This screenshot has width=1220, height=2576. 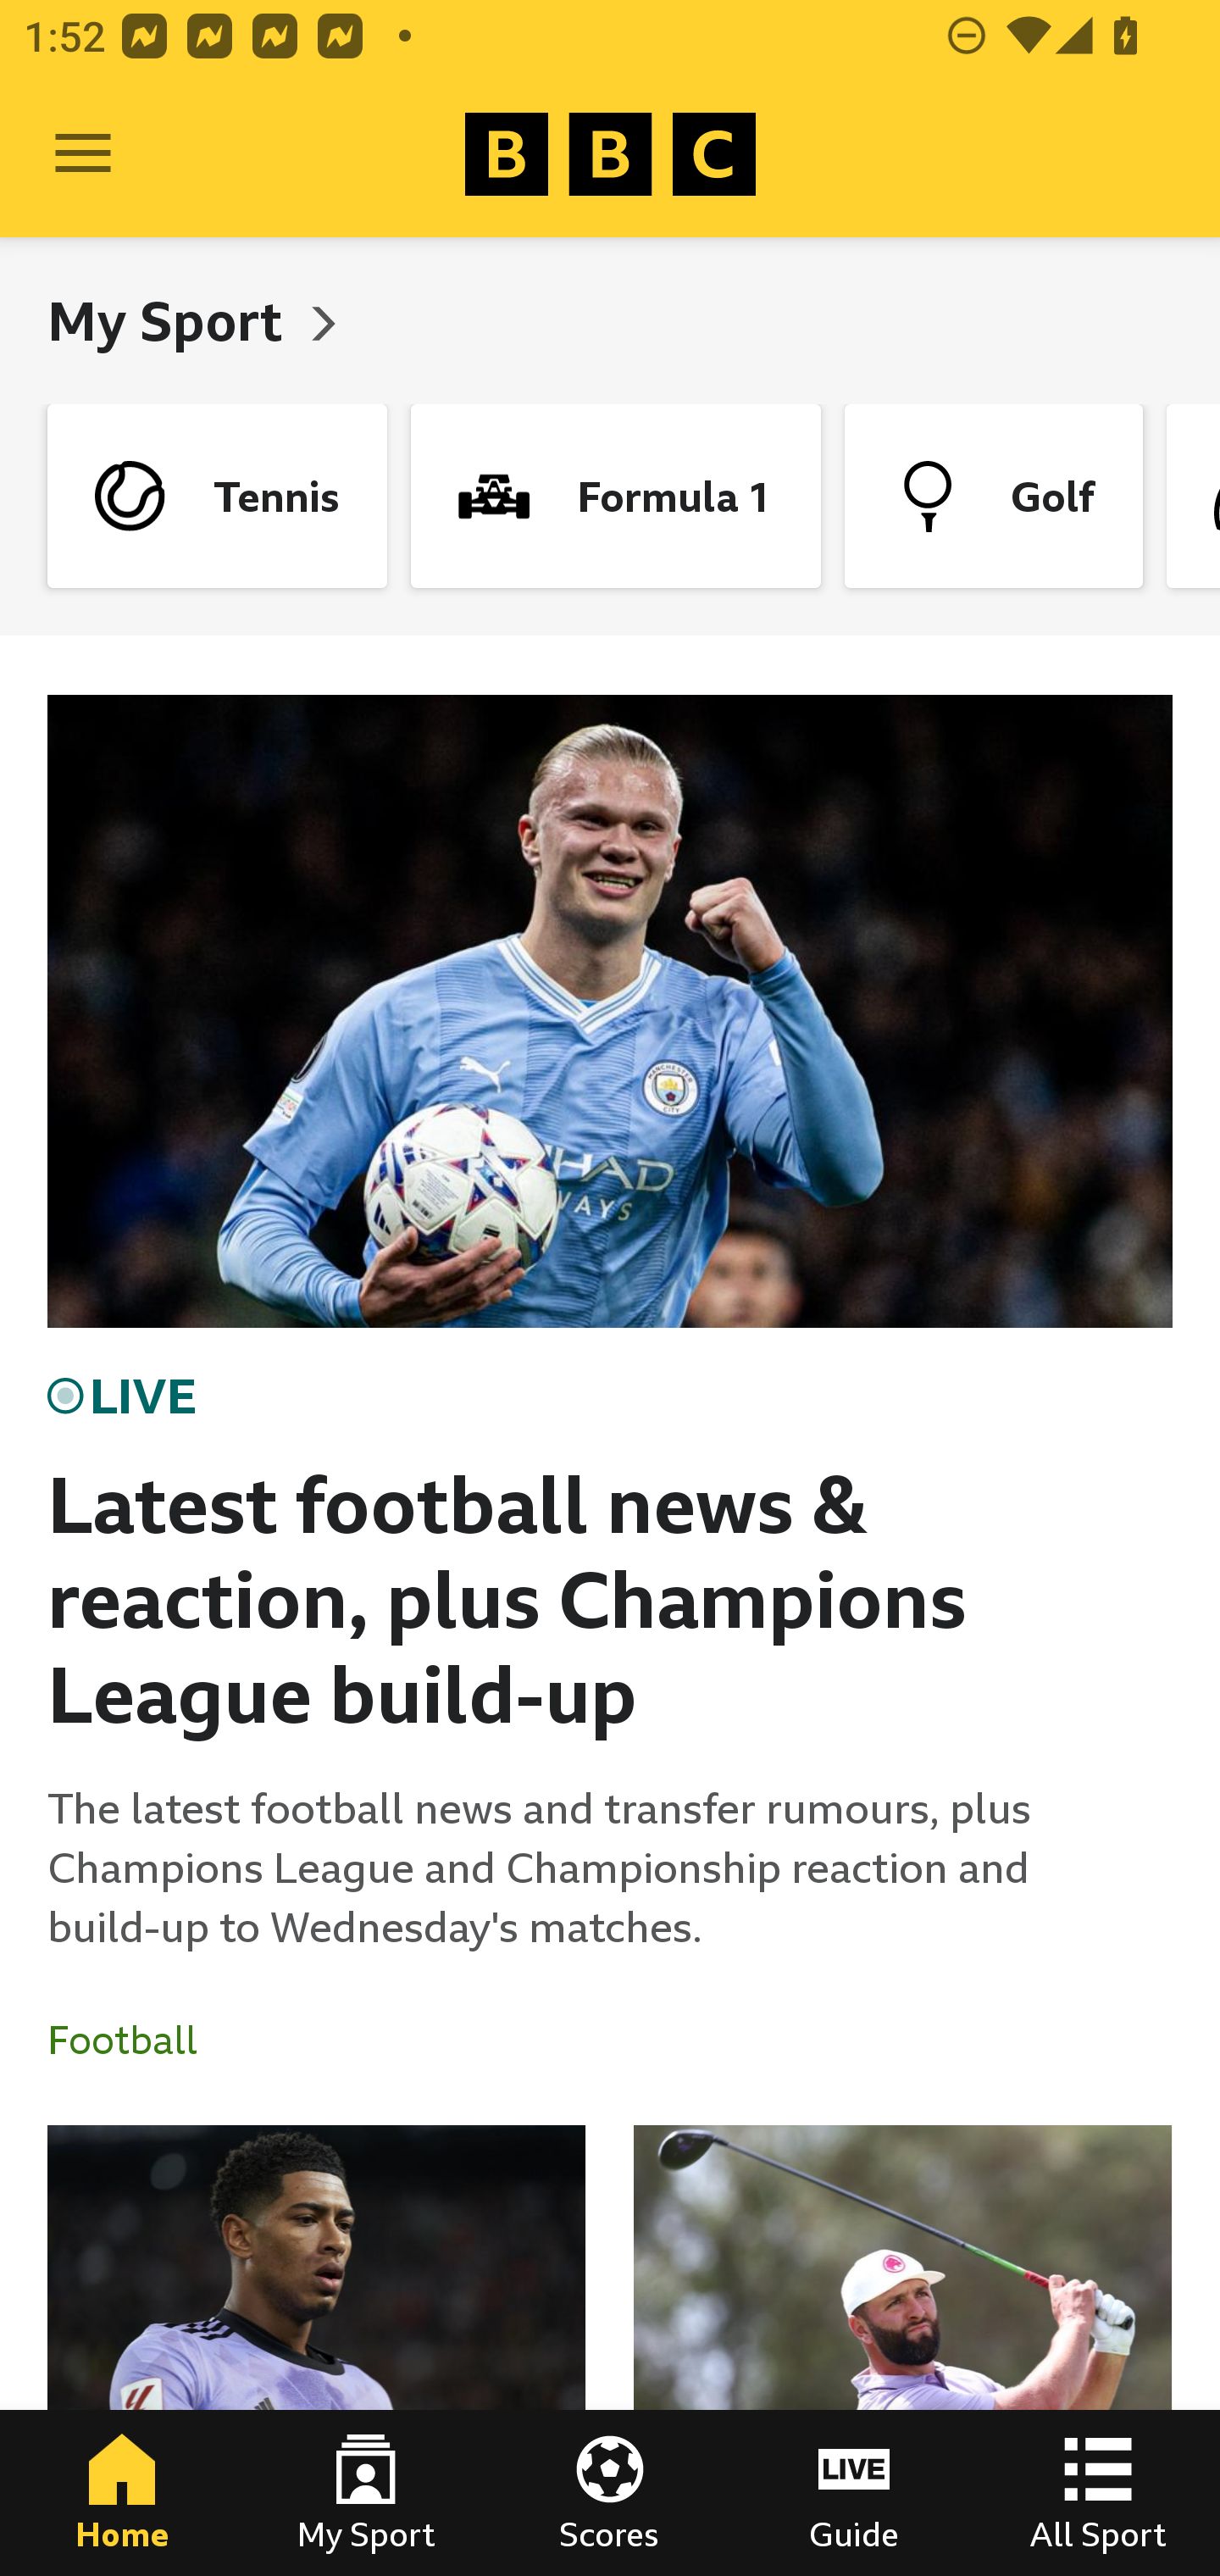 What do you see at coordinates (83, 154) in the screenshot?
I see `Open Menu` at bounding box center [83, 154].